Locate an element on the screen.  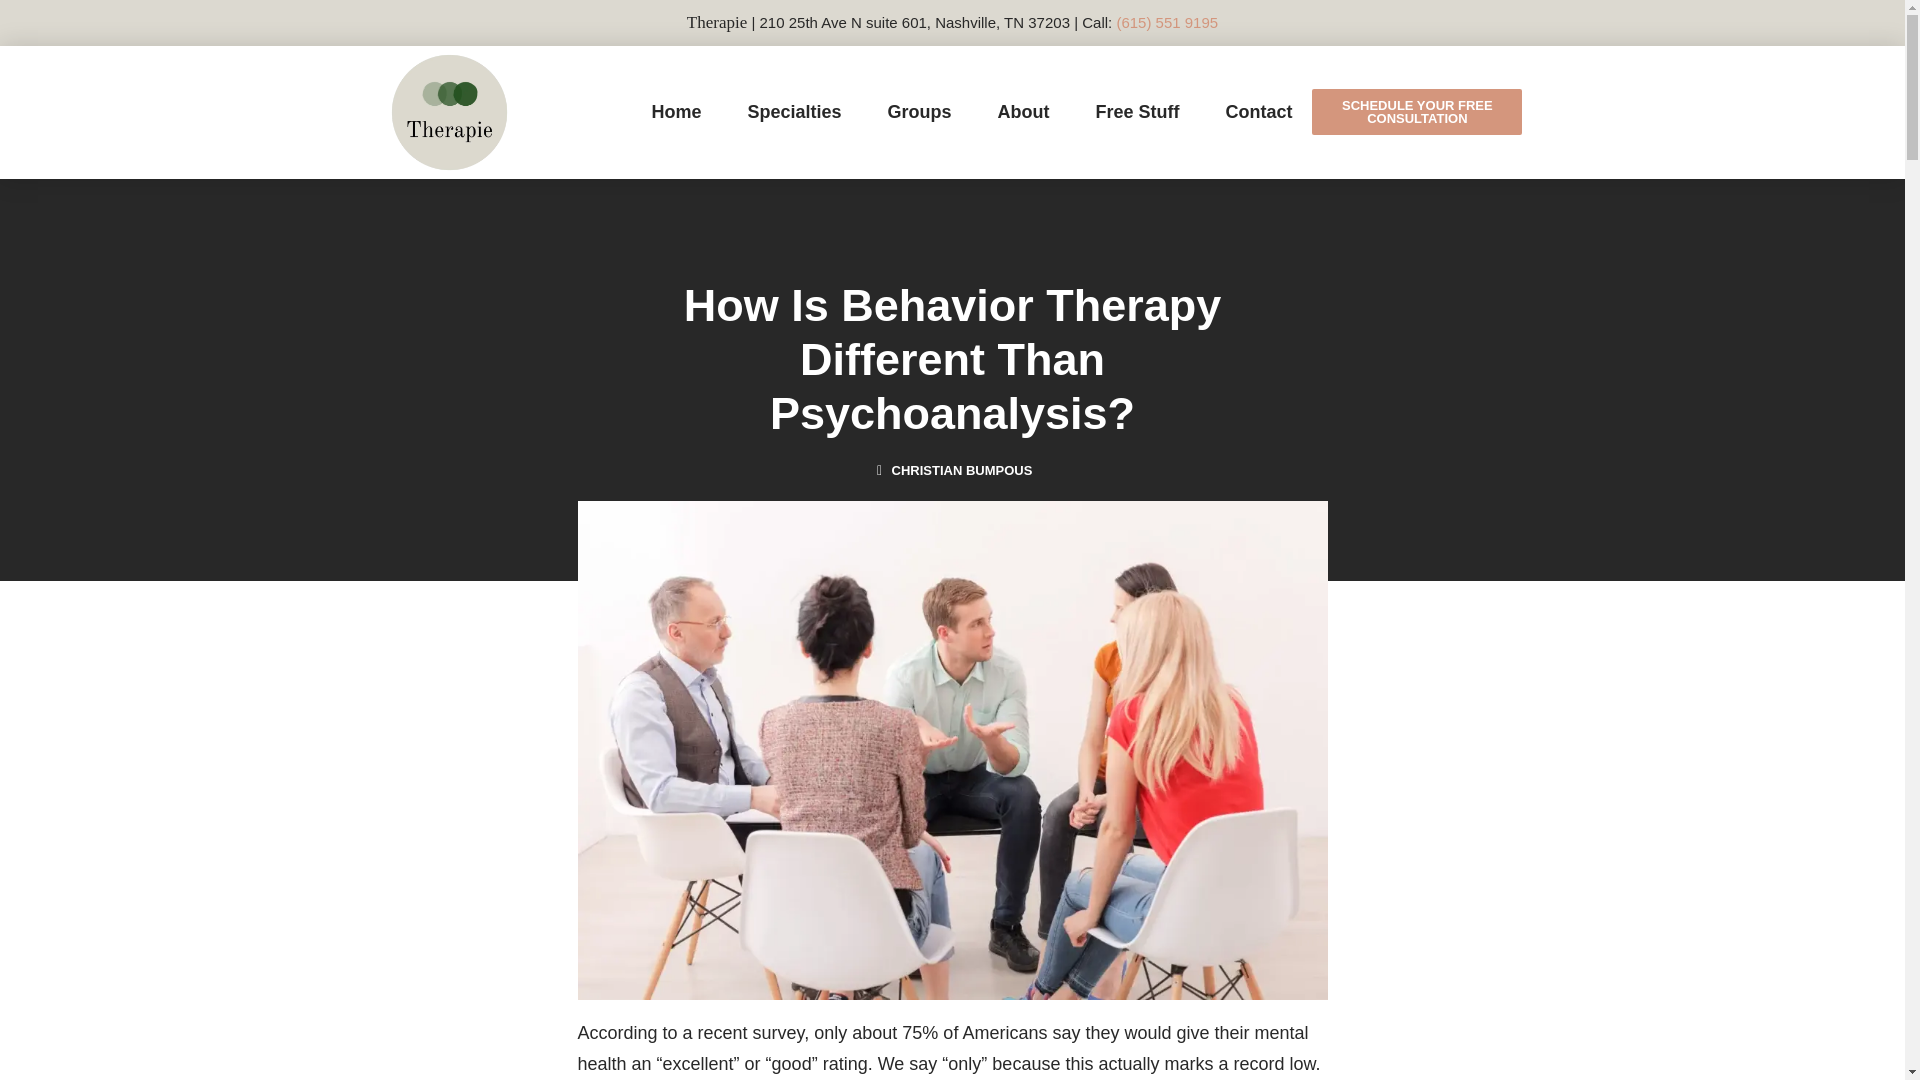
About is located at coordinates (1023, 111).